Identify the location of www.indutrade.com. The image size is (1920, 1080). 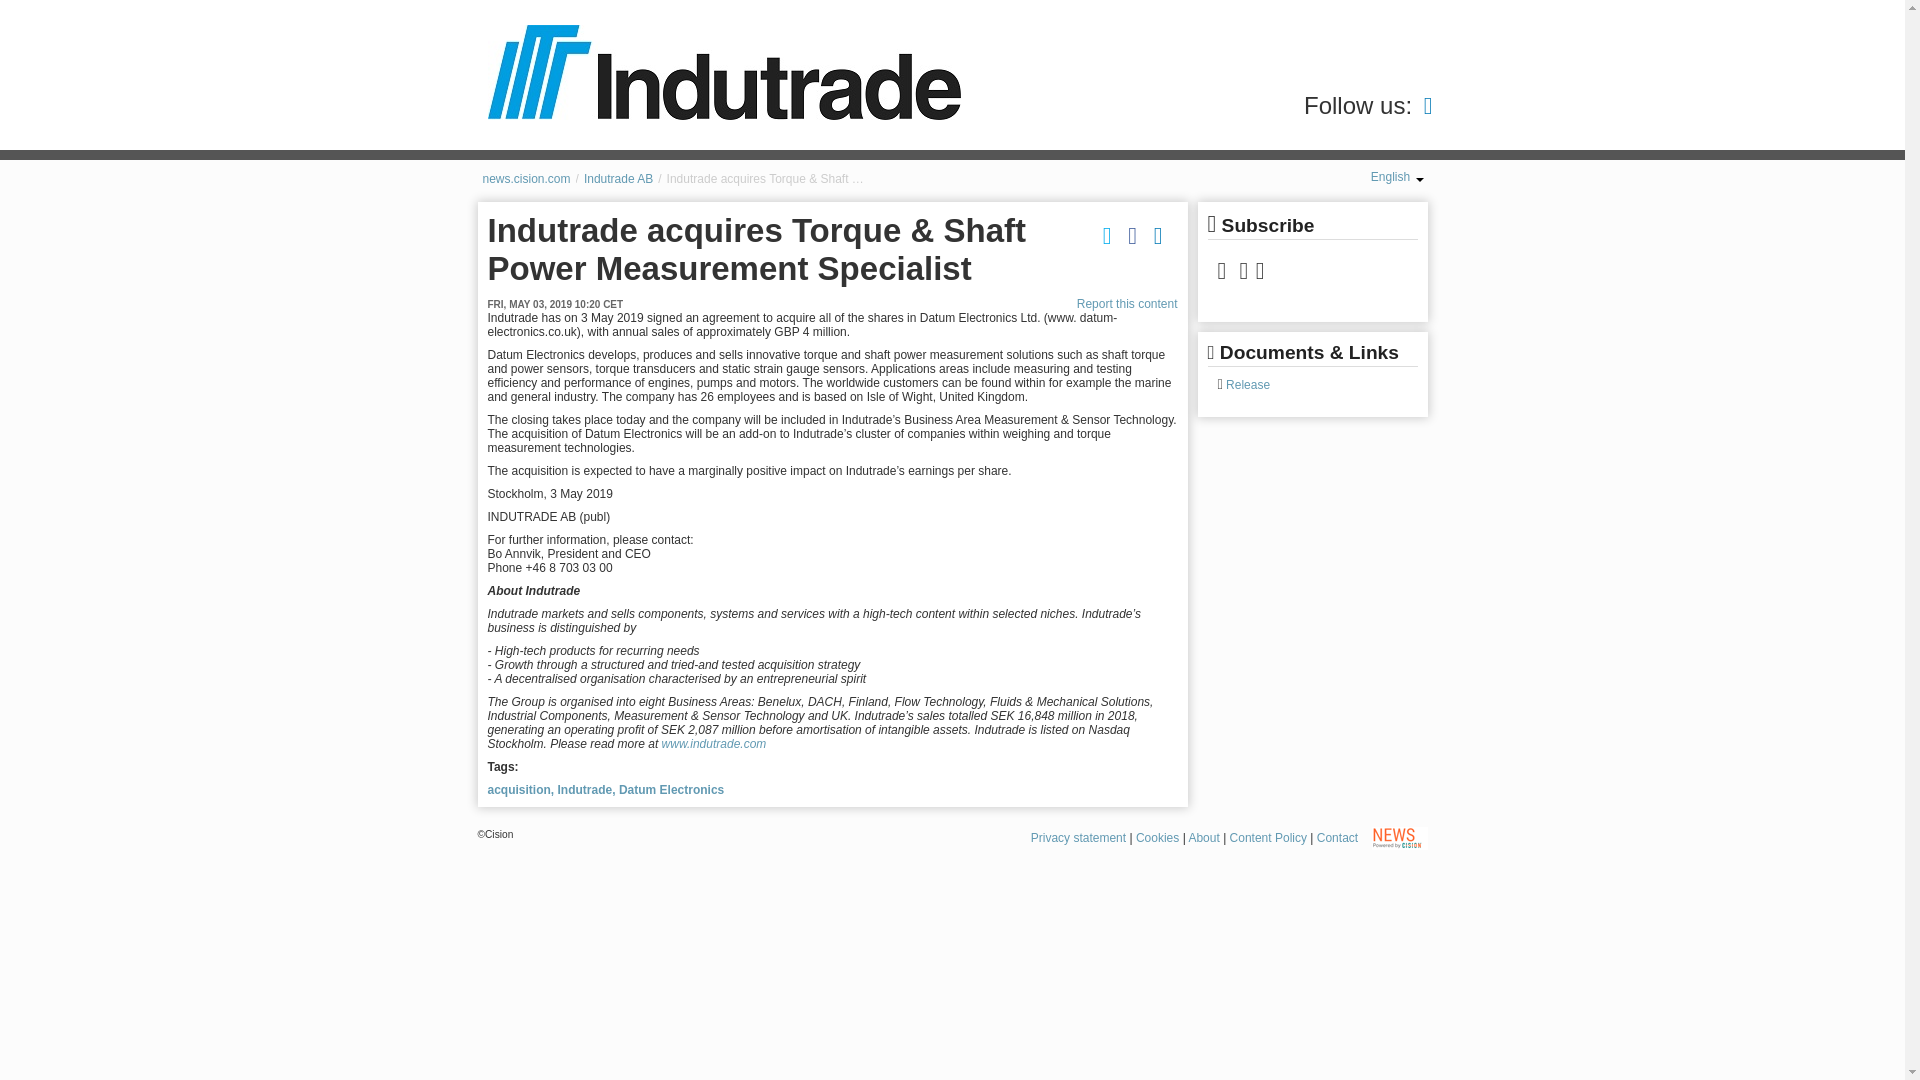
(714, 743).